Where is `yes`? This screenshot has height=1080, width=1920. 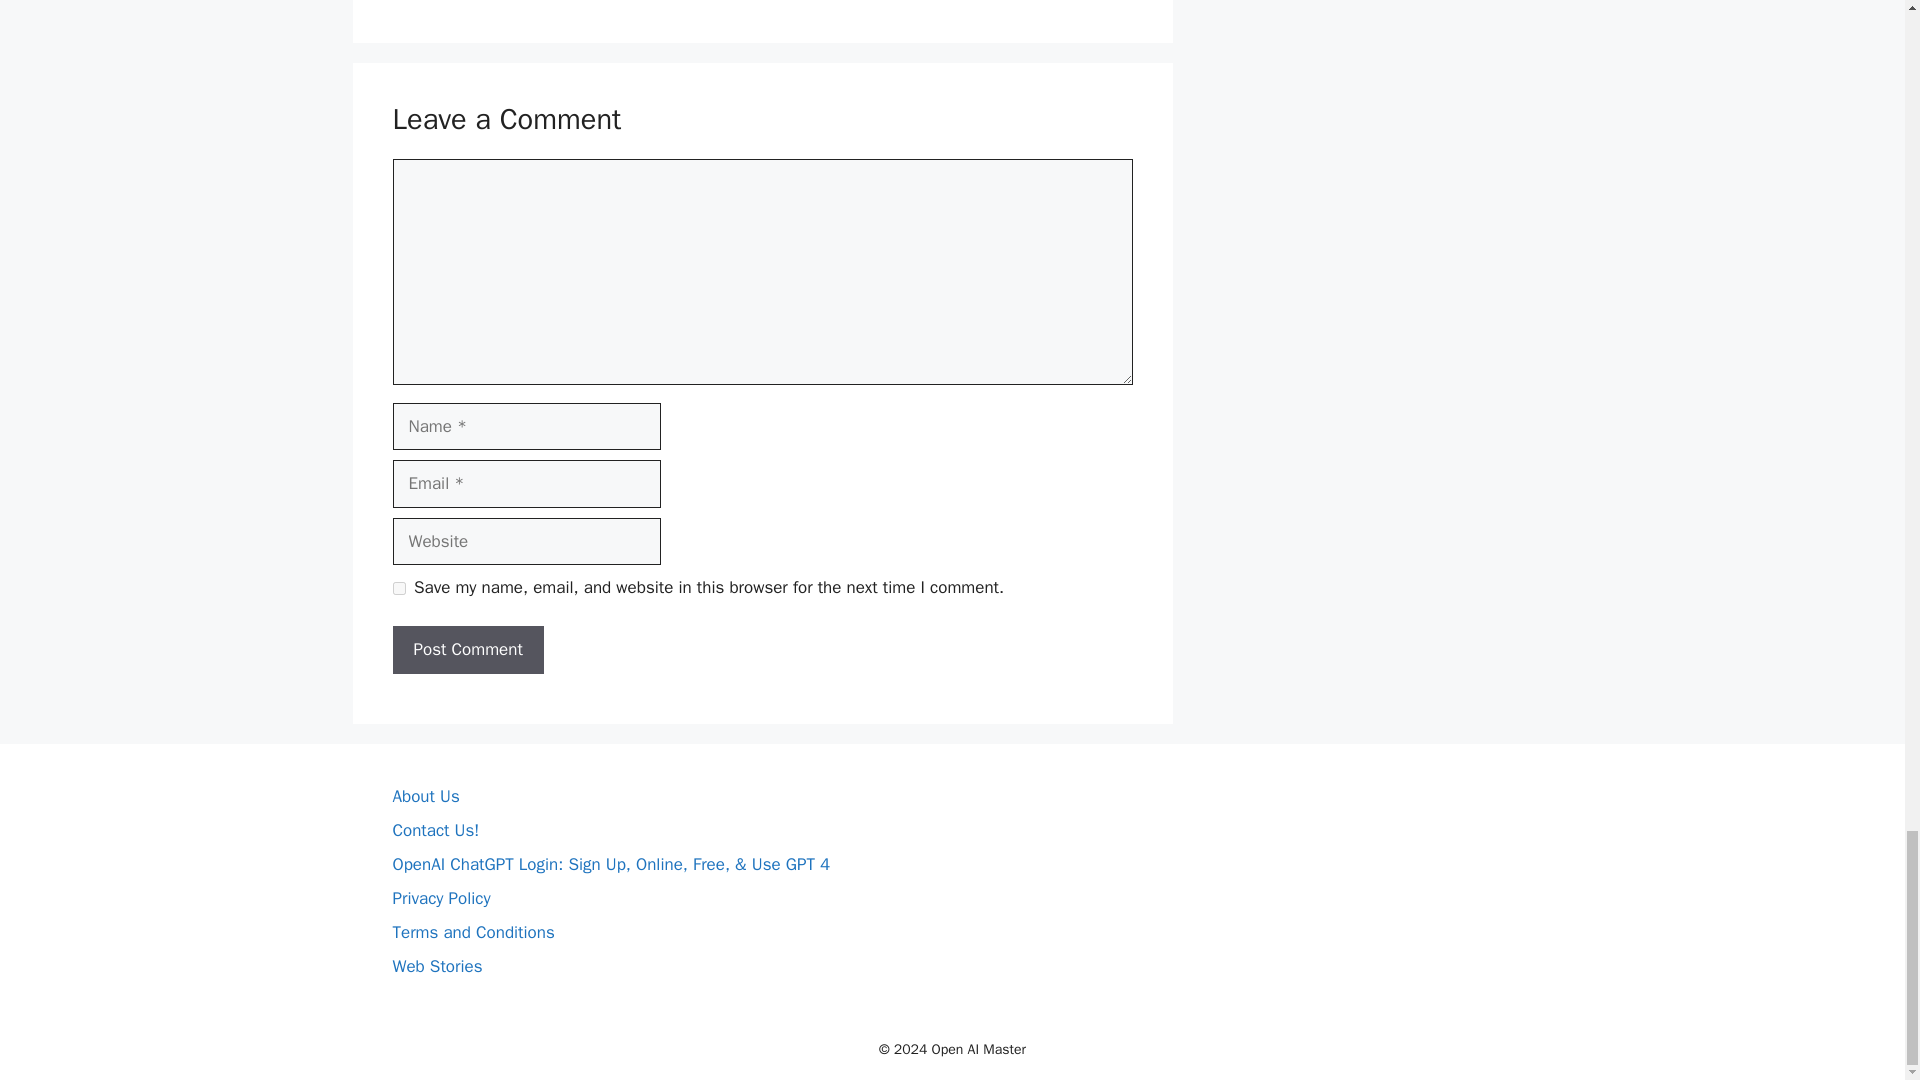
yes is located at coordinates (398, 588).